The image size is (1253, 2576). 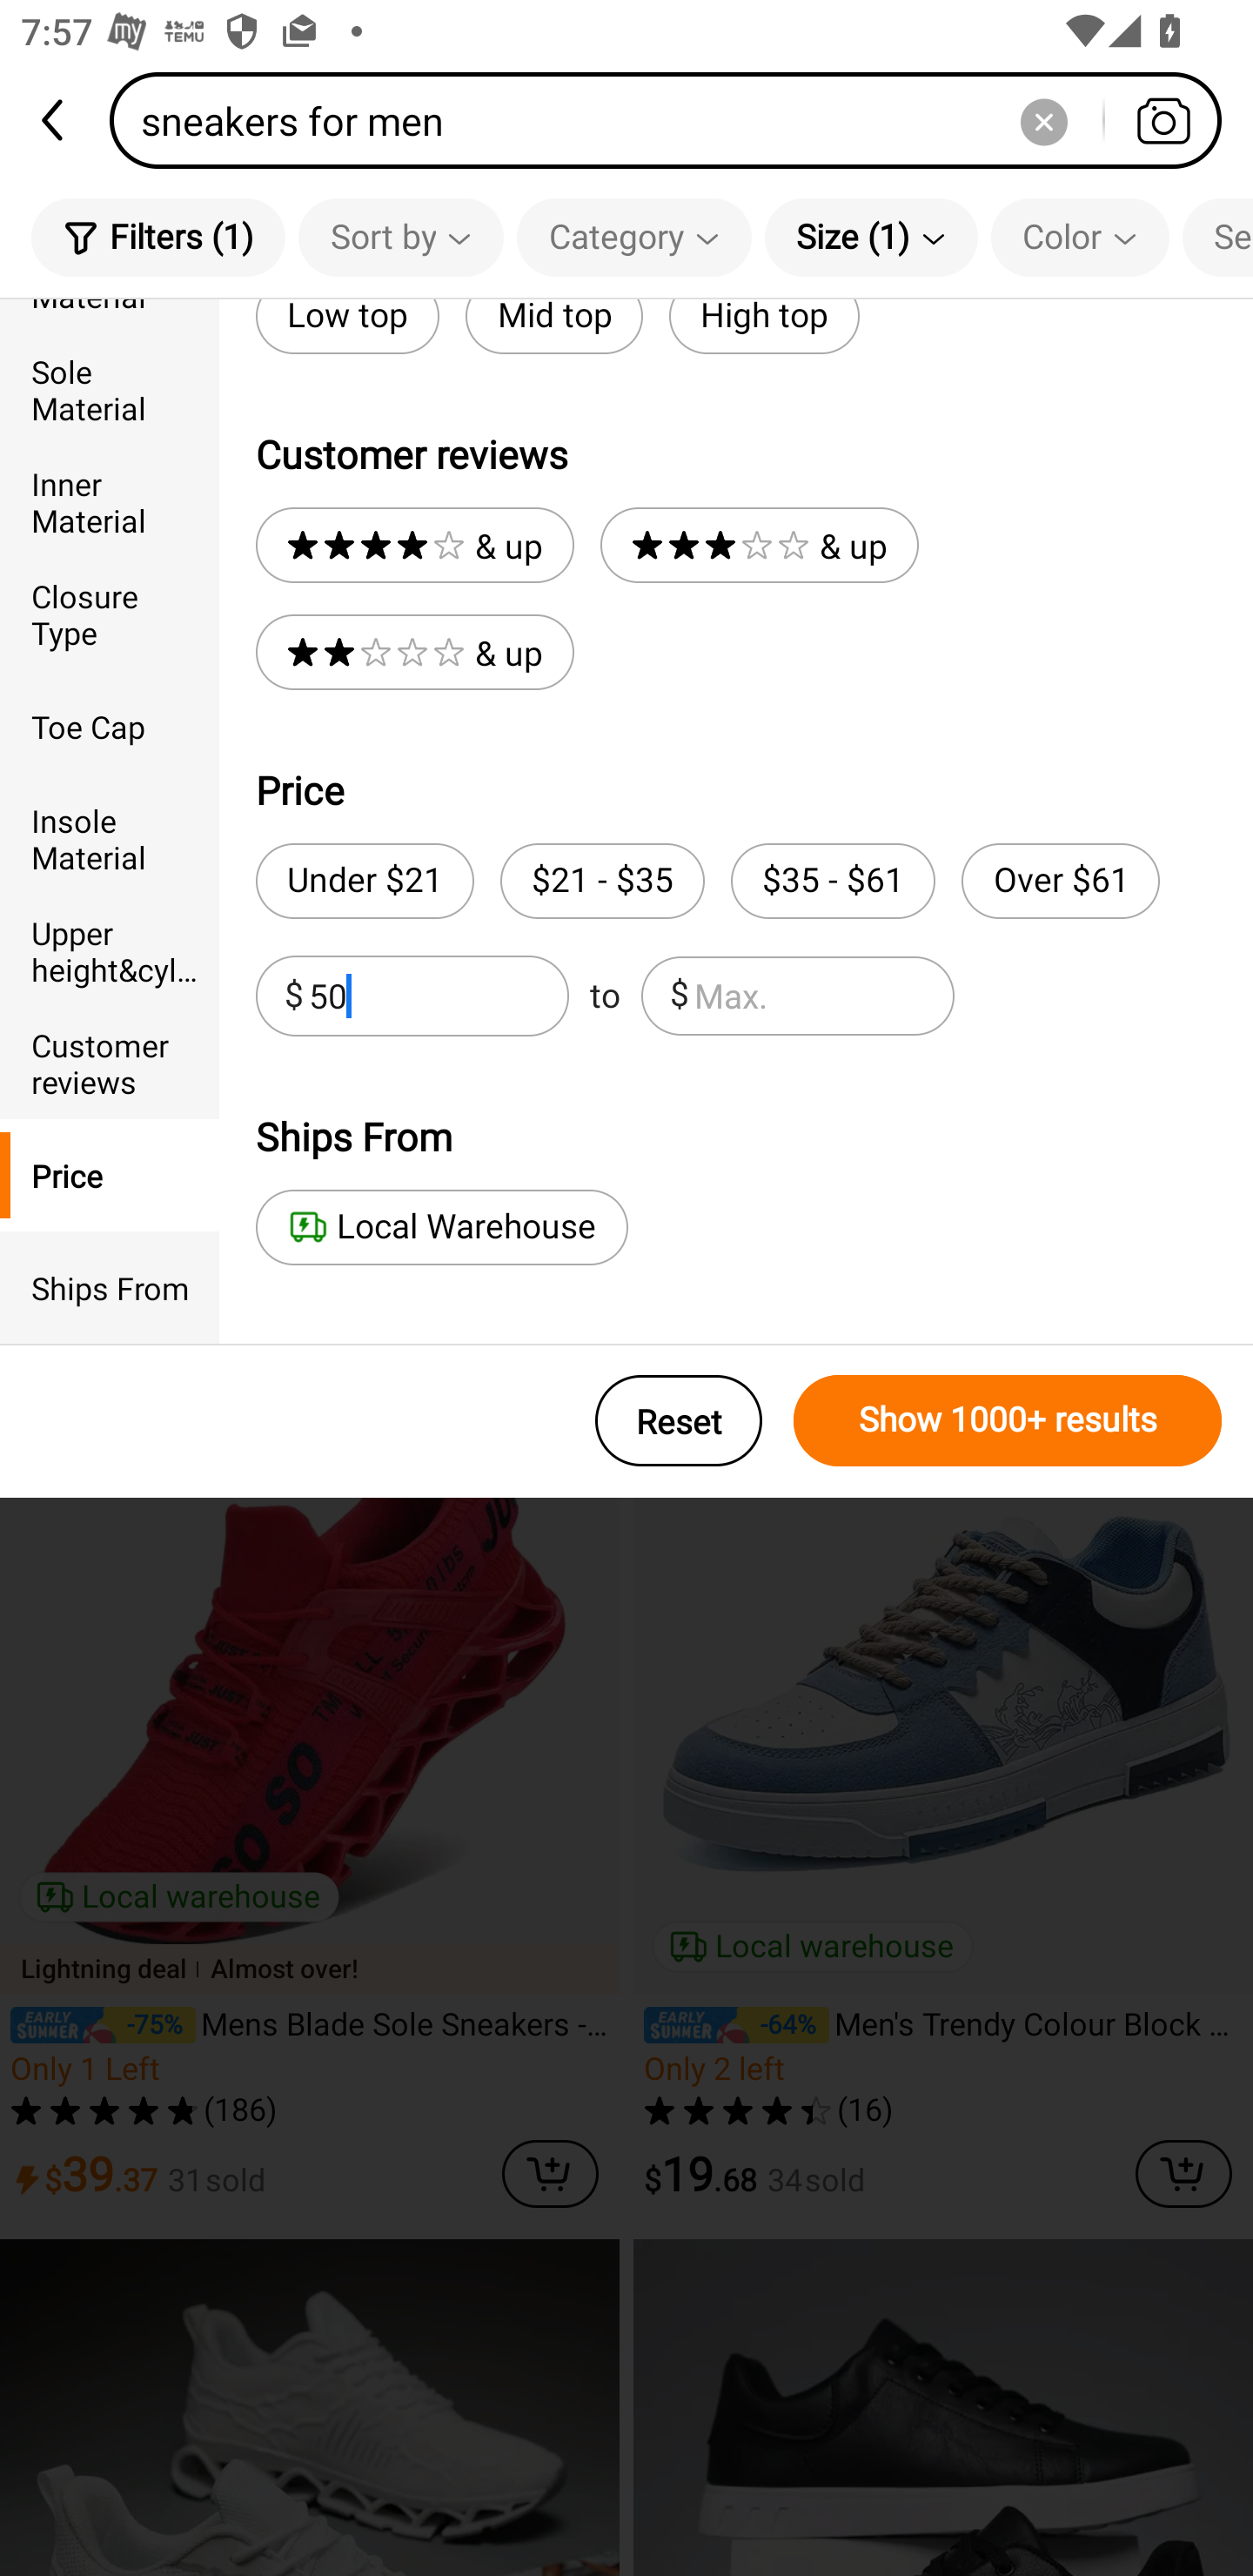 I want to click on Customer reviews, so click(x=110, y=1062).